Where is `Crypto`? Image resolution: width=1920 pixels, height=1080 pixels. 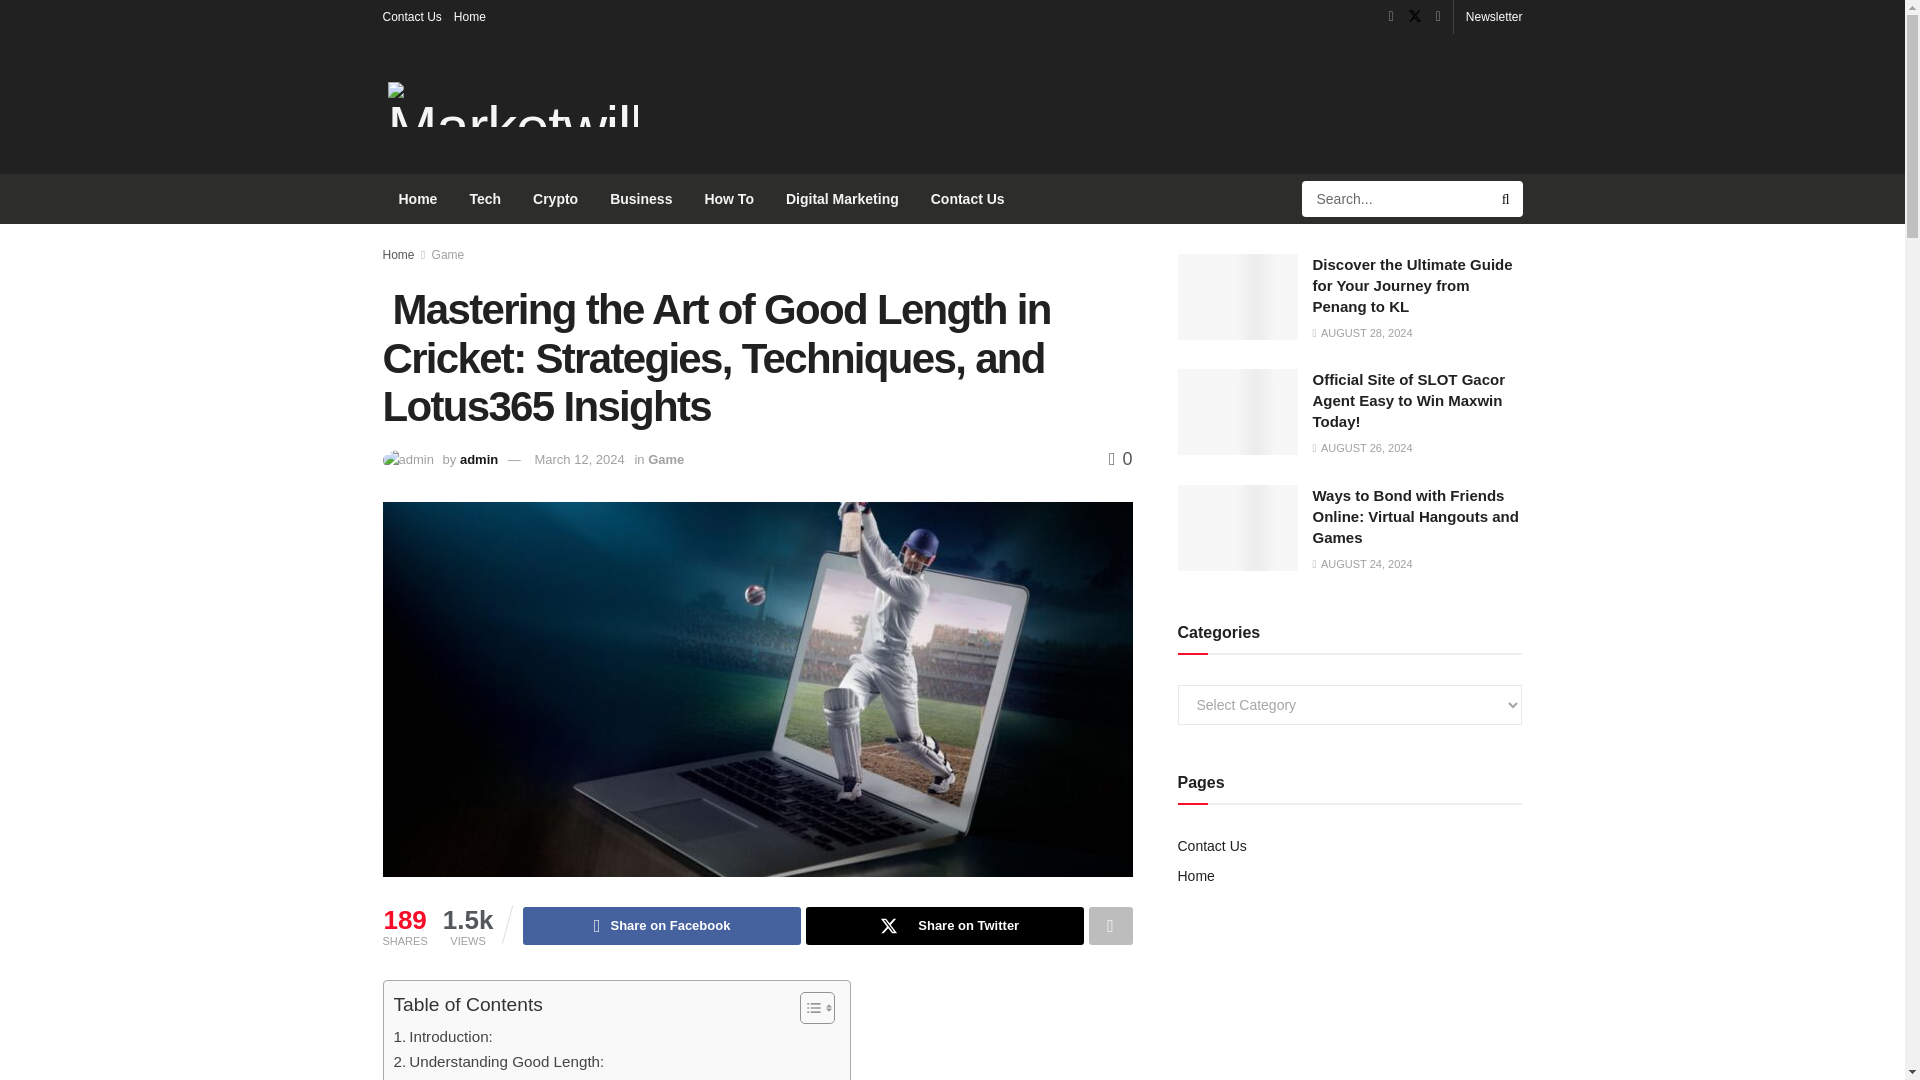 Crypto is located at coordinates (554, 198).